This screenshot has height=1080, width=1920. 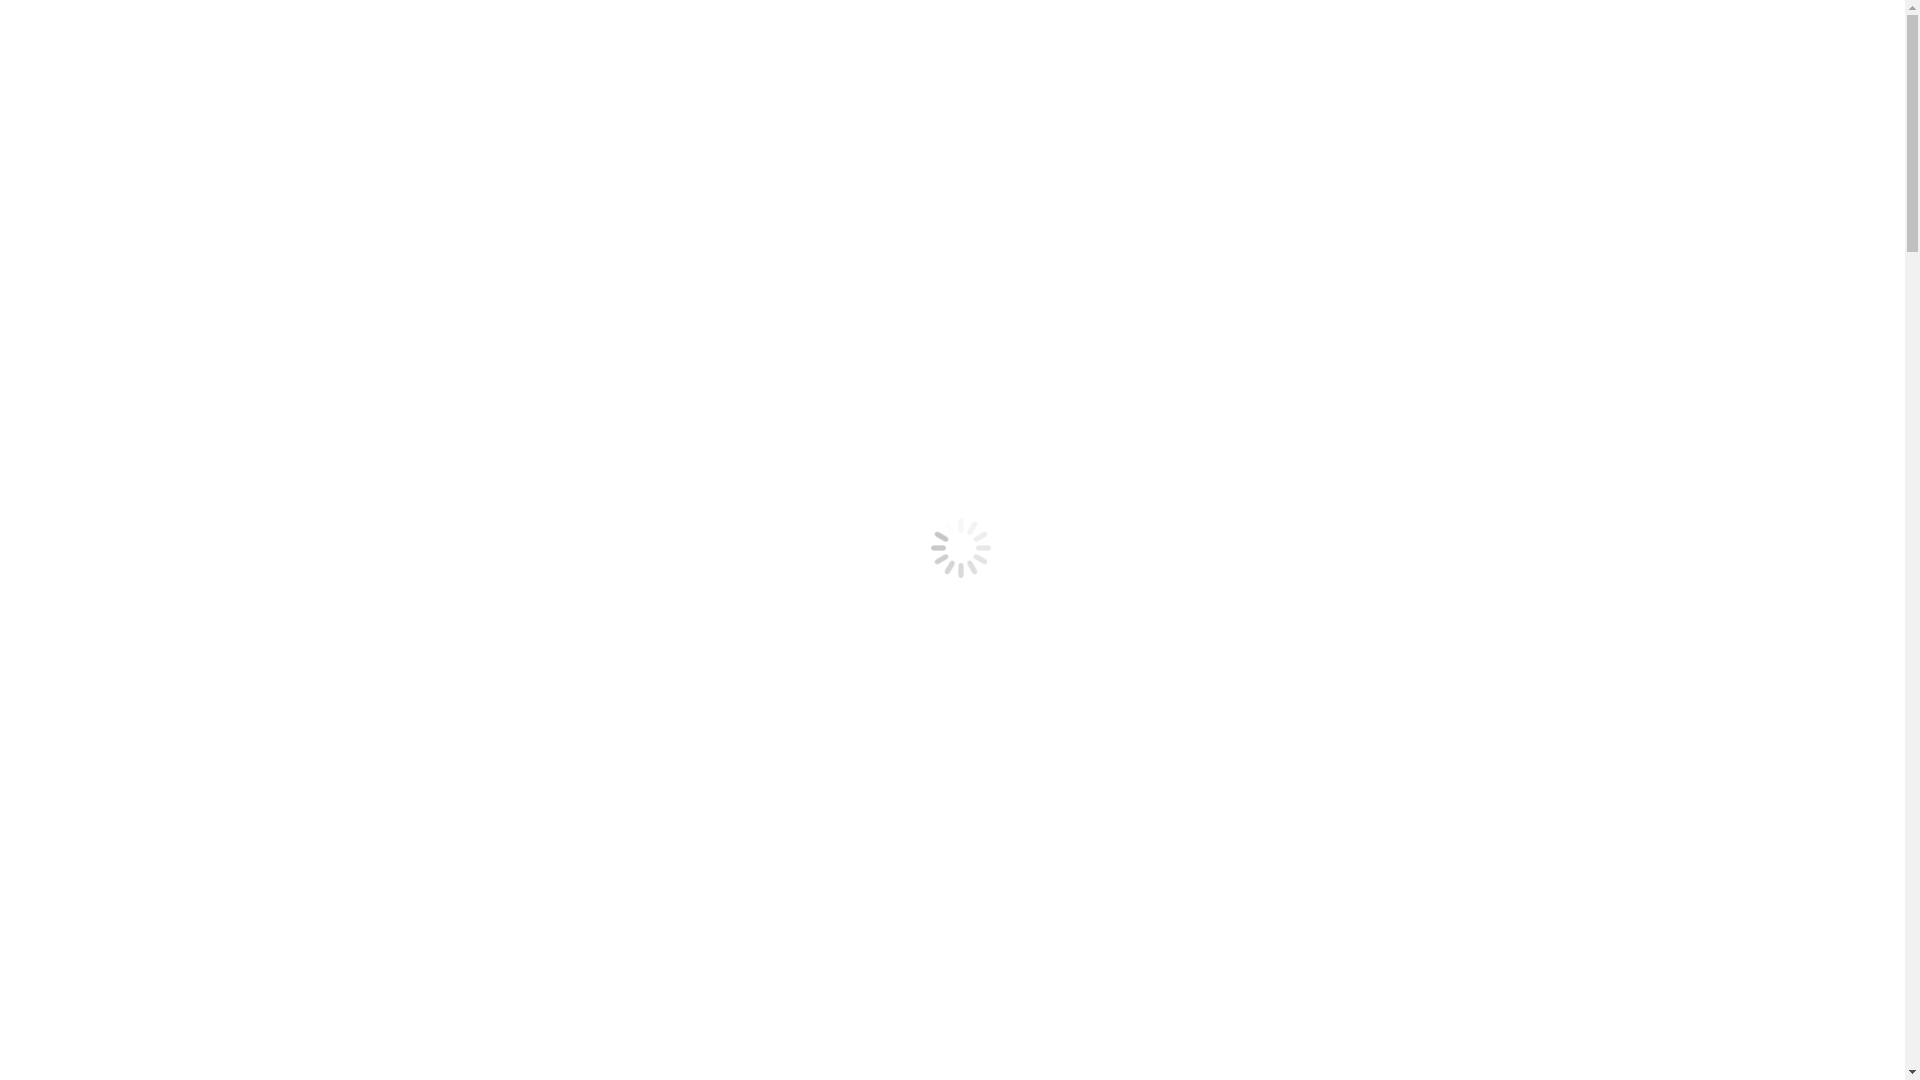 I want to click on Contact, so click(x=73, y=1002).